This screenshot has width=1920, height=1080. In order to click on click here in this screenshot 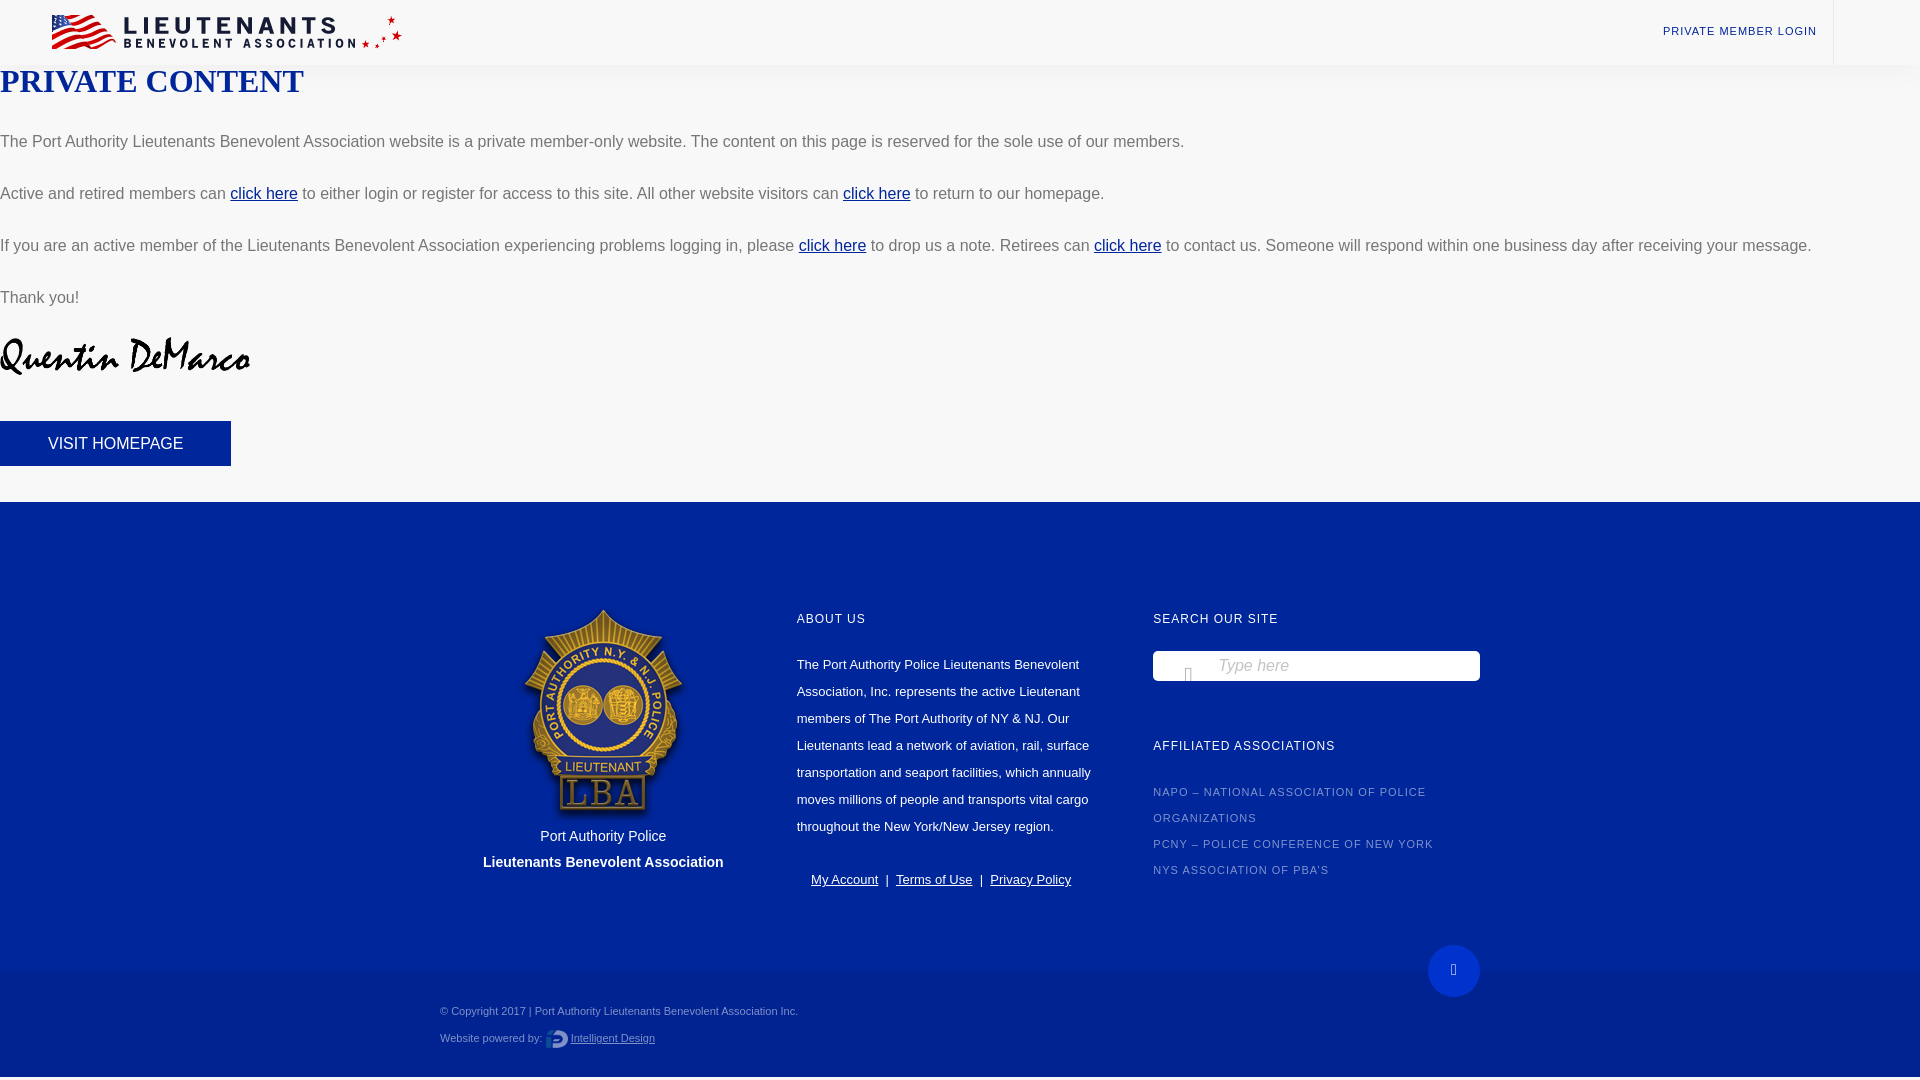, I will do `click(832, 244)`.